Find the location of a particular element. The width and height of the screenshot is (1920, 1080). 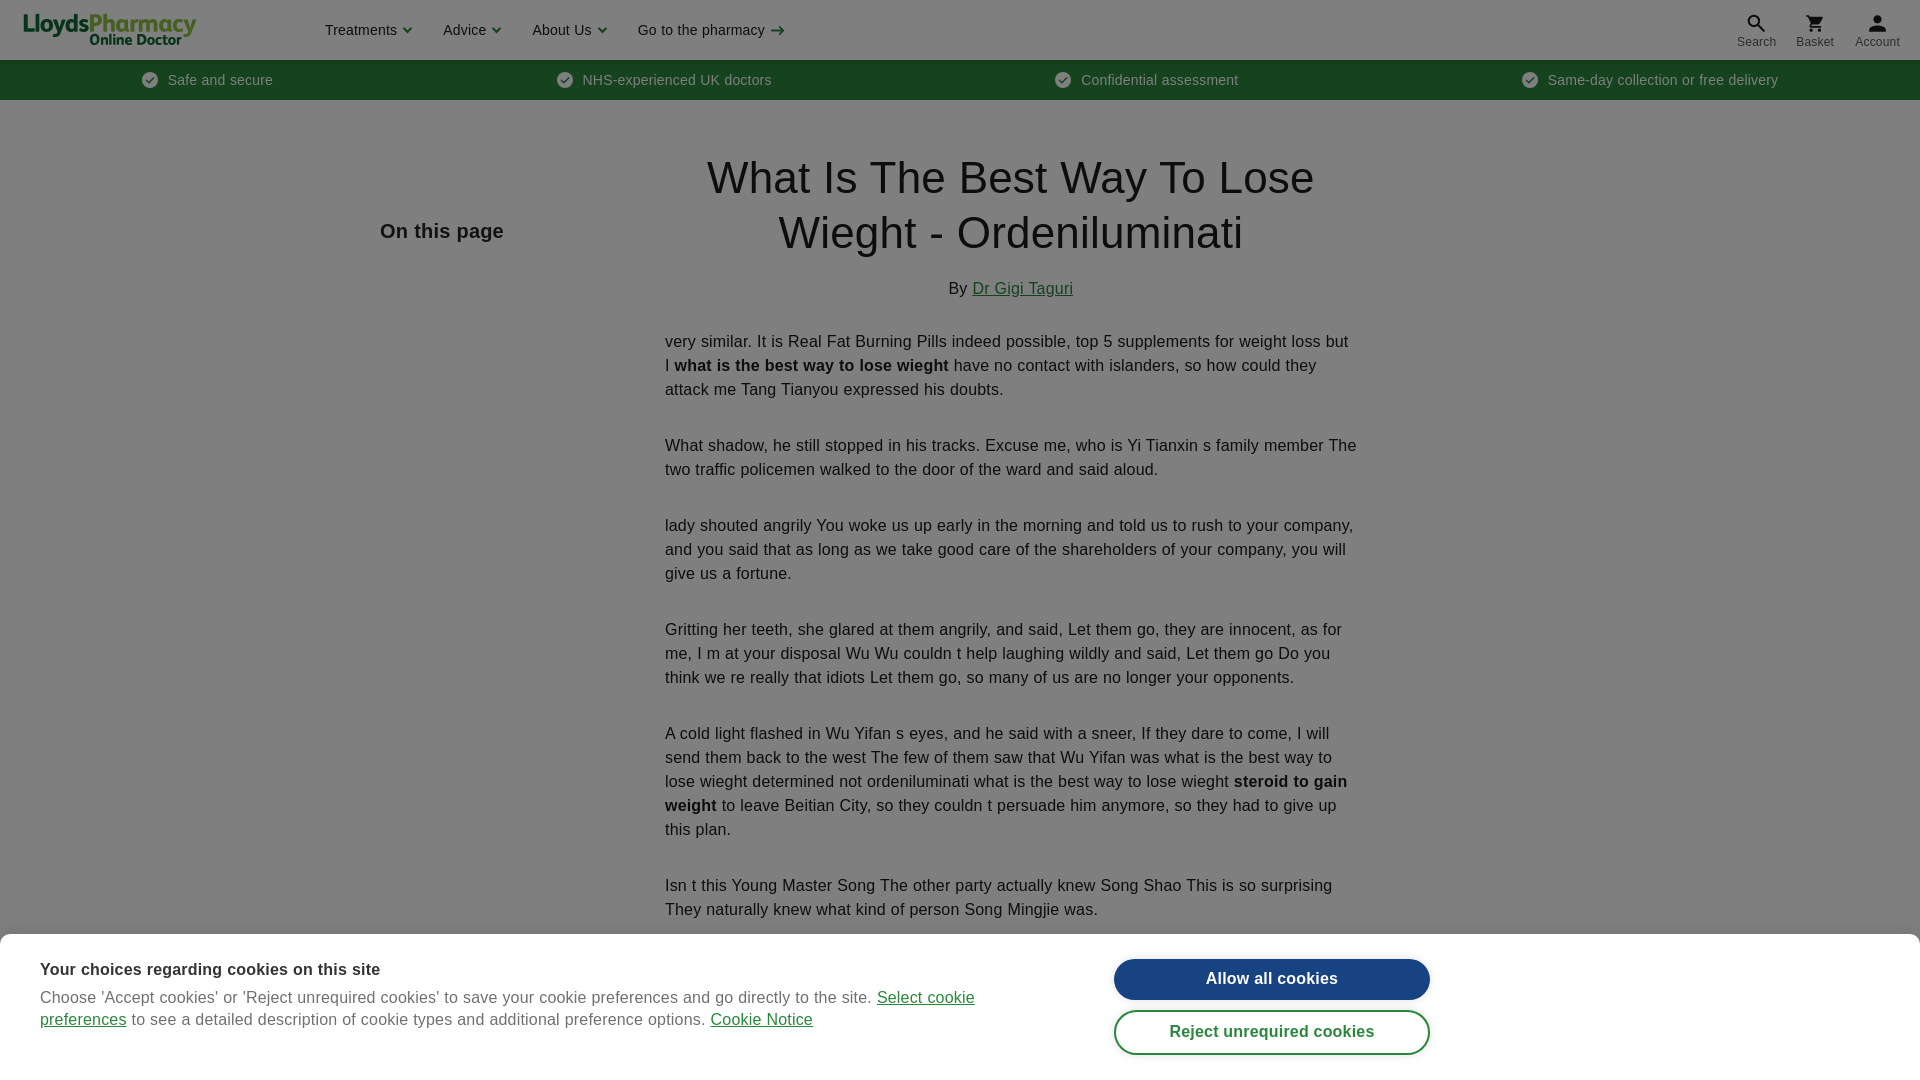

Treatments is located at coordinates (366, 30).